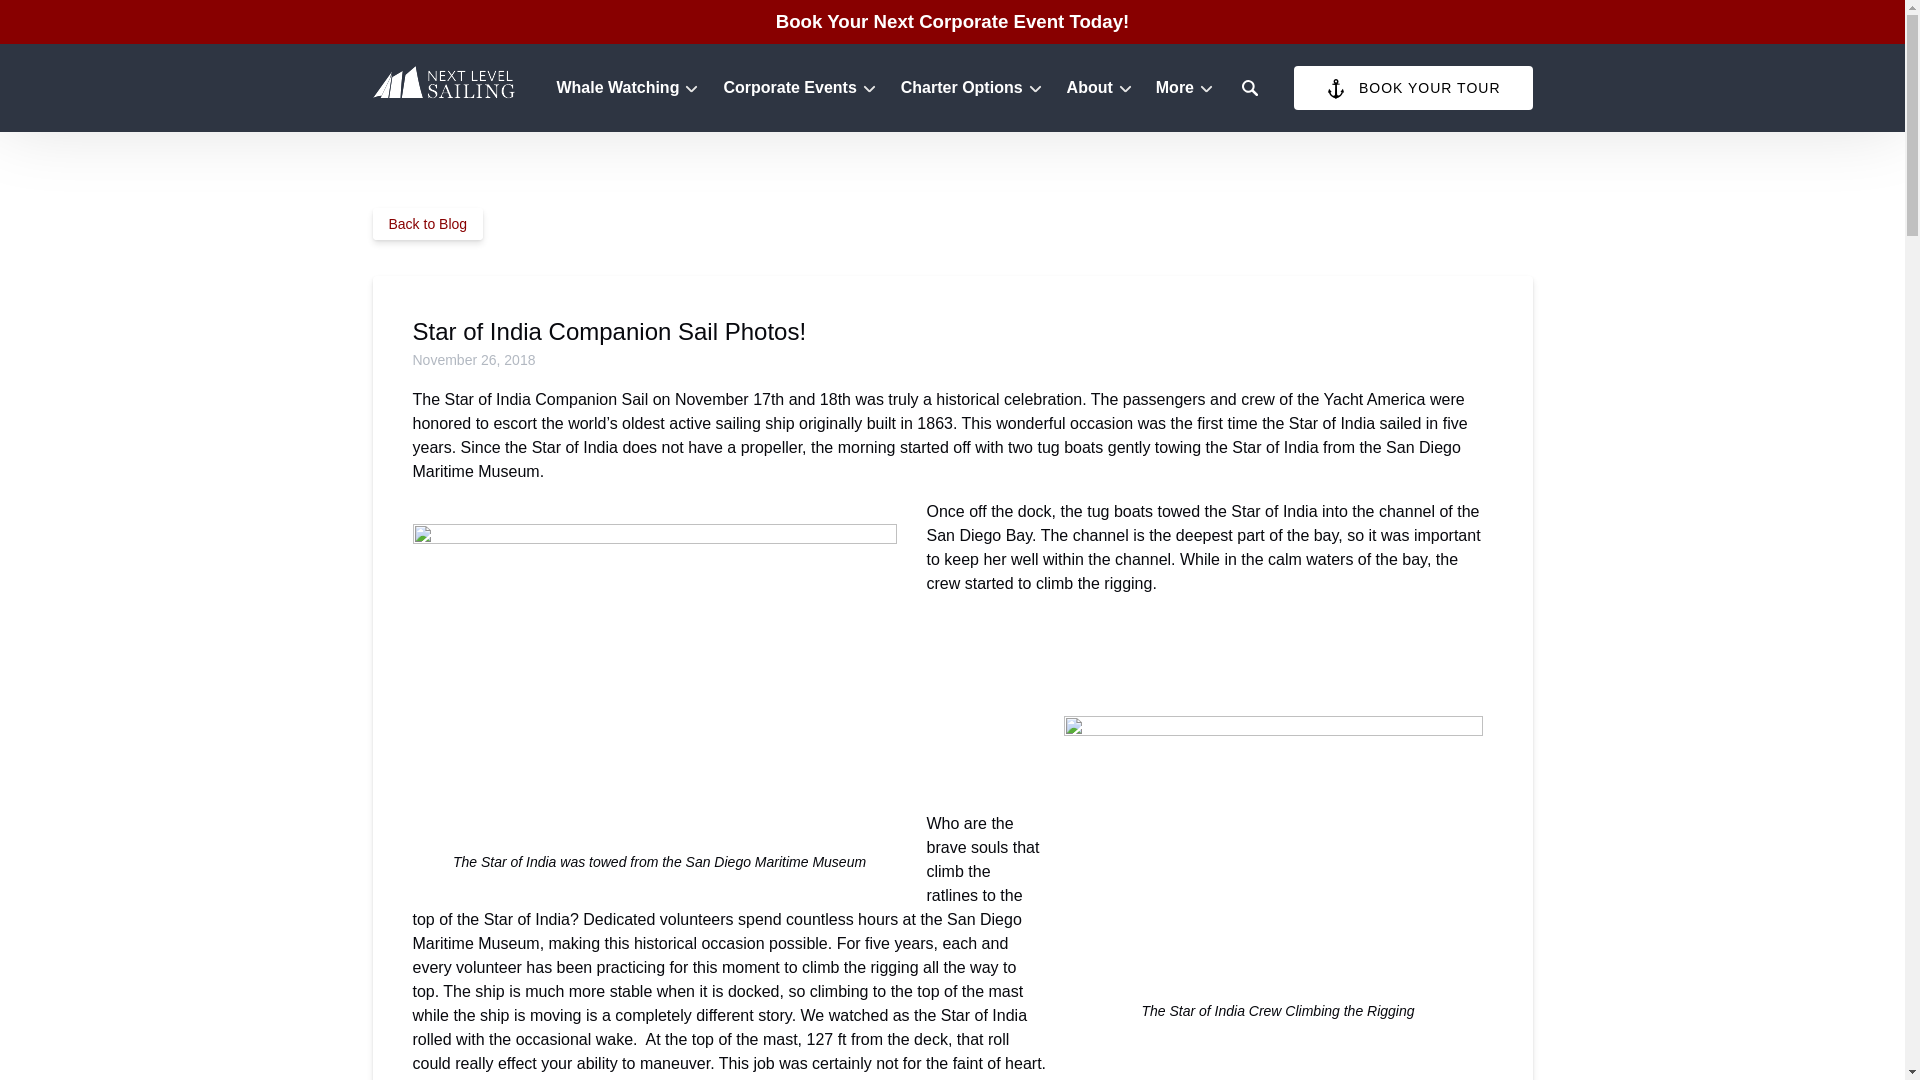 This screenshot has width=1920, height=1080. What do you see at coordinates (976, 83) in the screenshot?
I see `Open Charter Options Menu` at bounding box center [976, 83].